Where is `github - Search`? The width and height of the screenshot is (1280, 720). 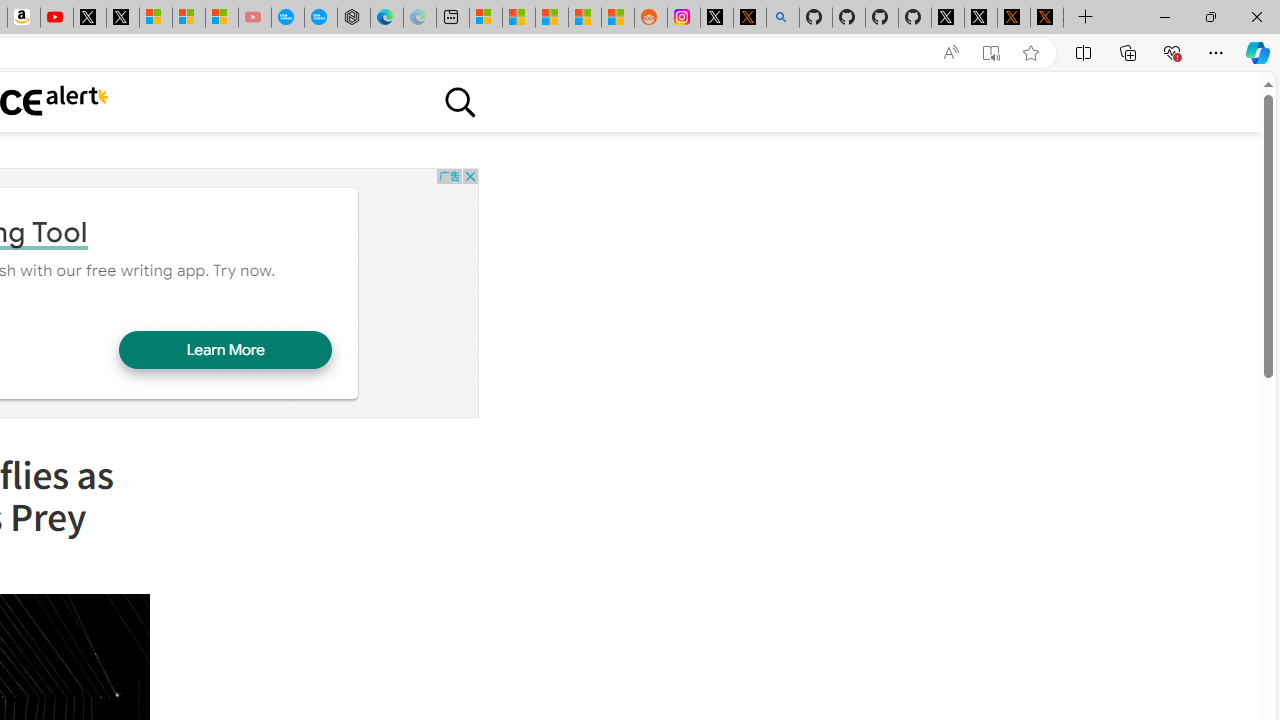
github - Search is located at coordinates (782, 18).